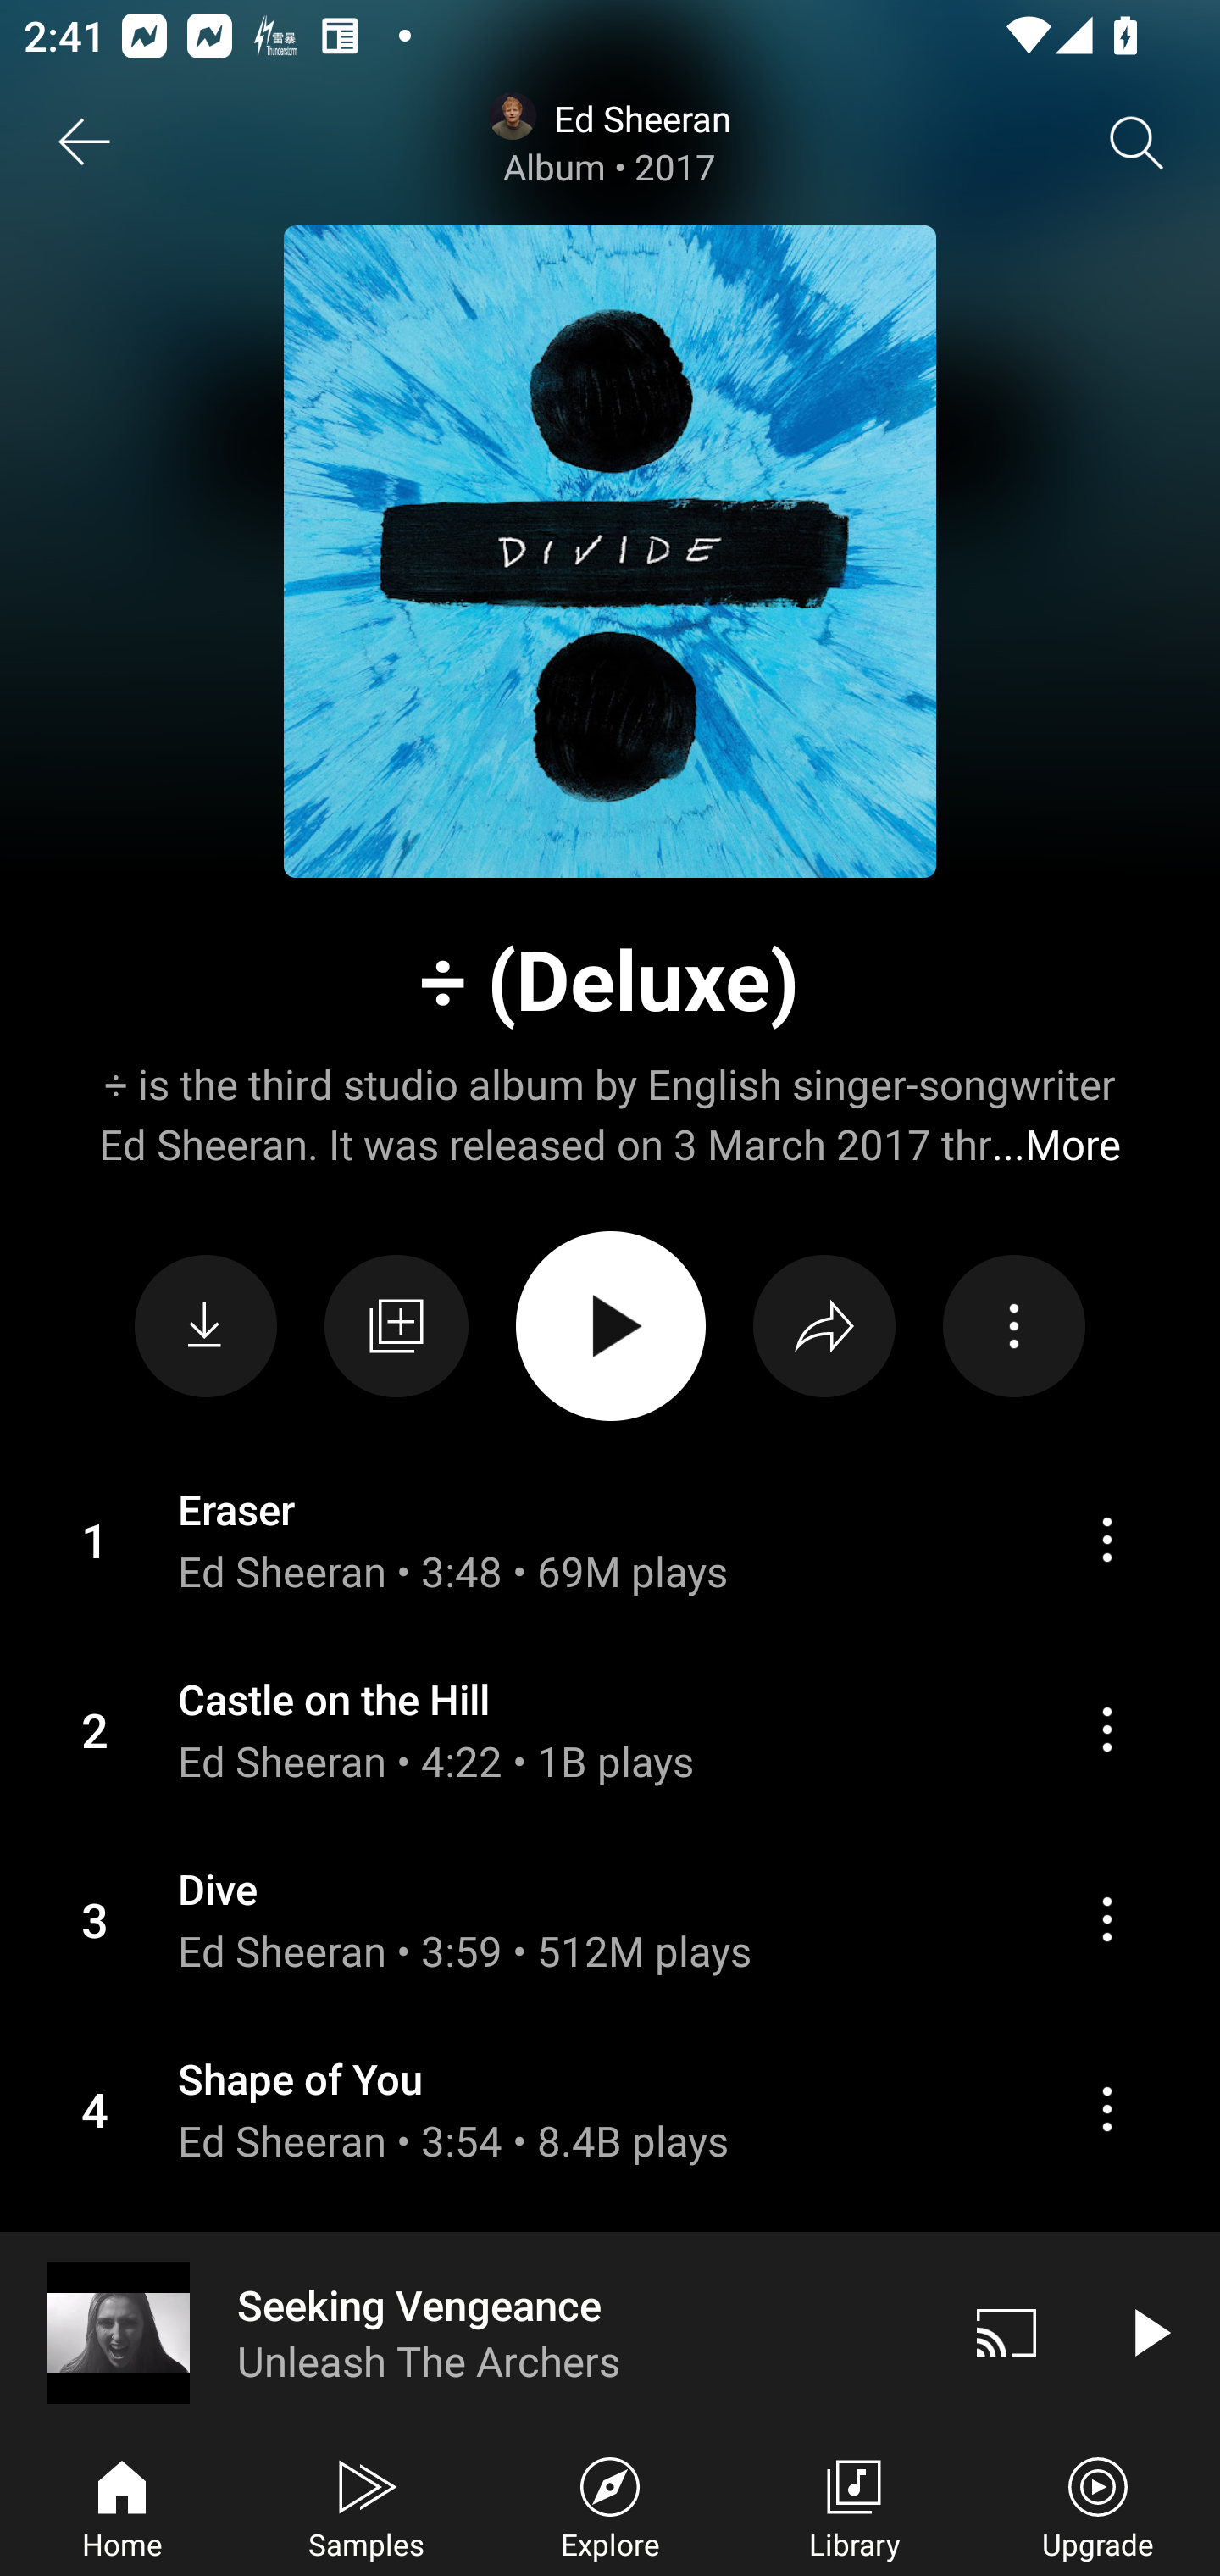 This screenshot has width=1220, height=2576. I want to click on Action menu, so click(610, 1729).